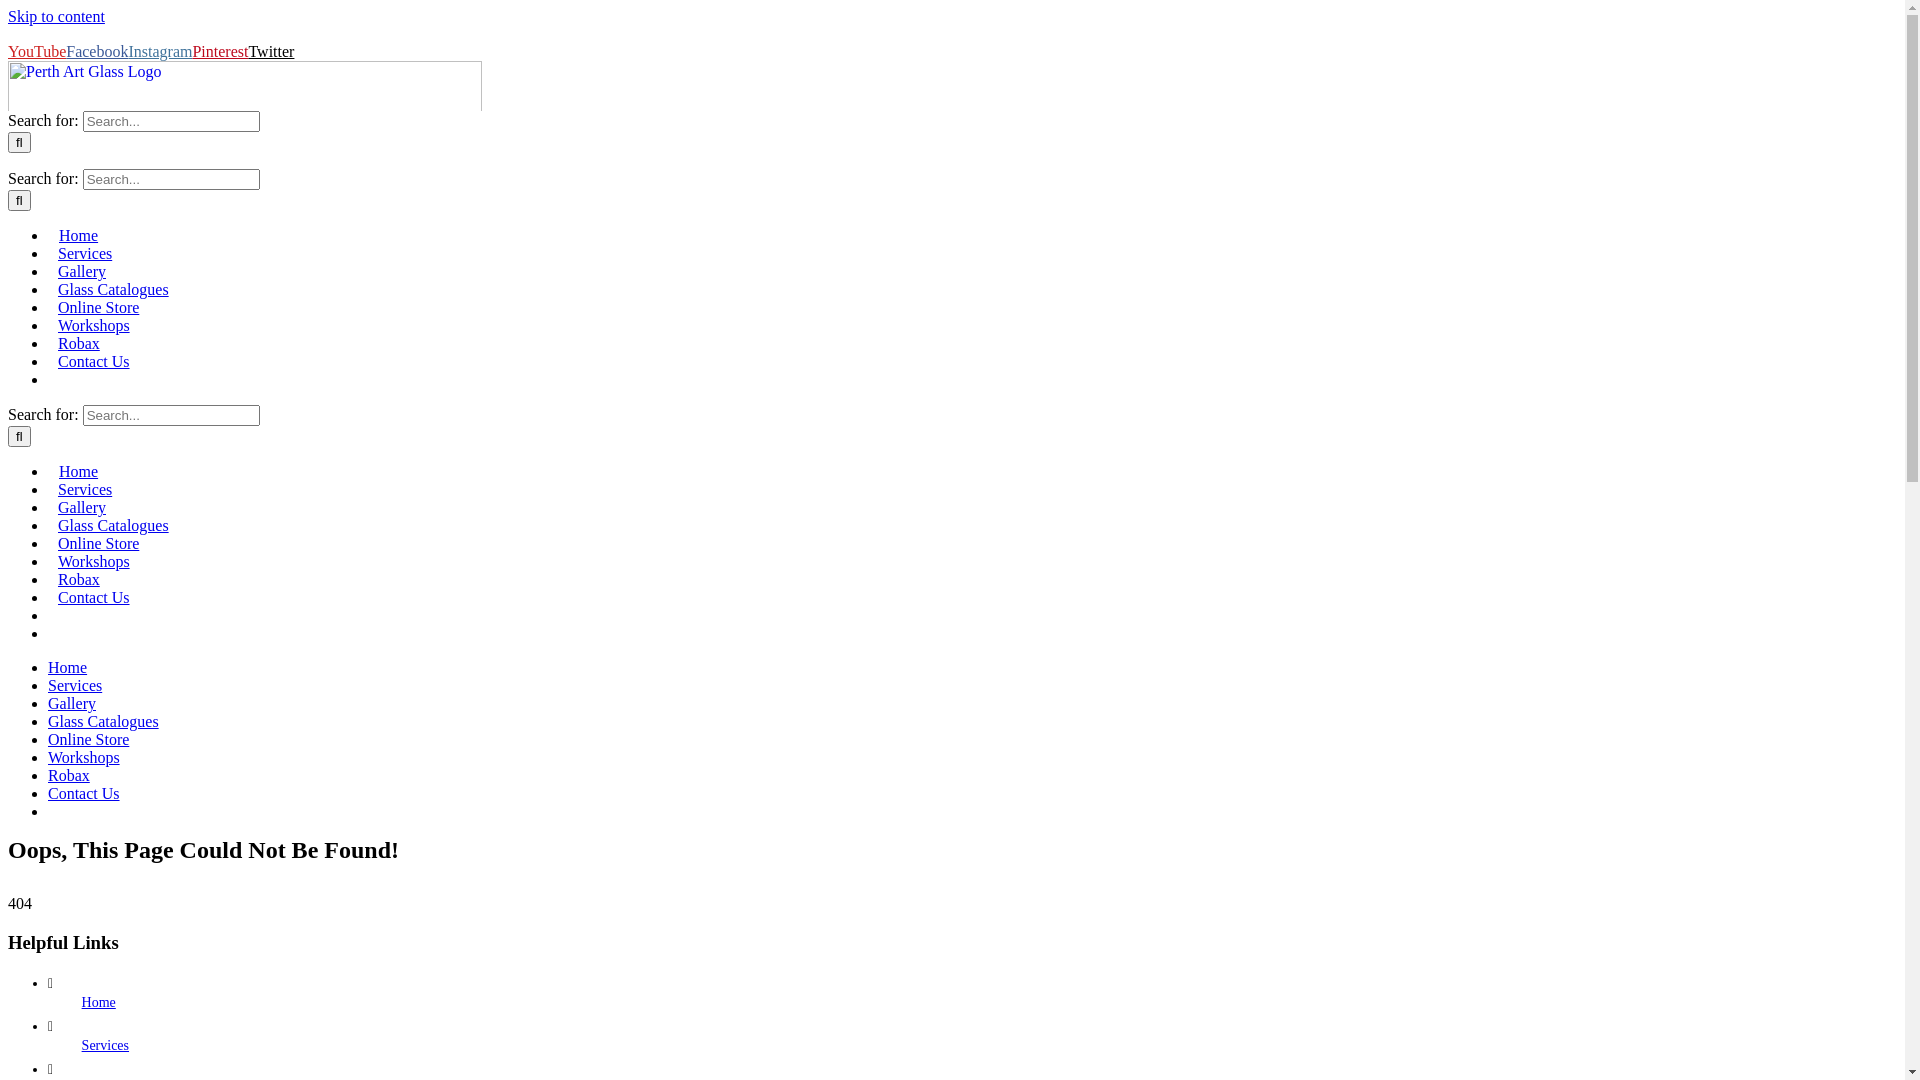 The width and height of the screenshot is (1920, 1080). What do you see at coordinates (106, 1046) in the screenshot?
I see `Services` at bounding box center [106, 1046].